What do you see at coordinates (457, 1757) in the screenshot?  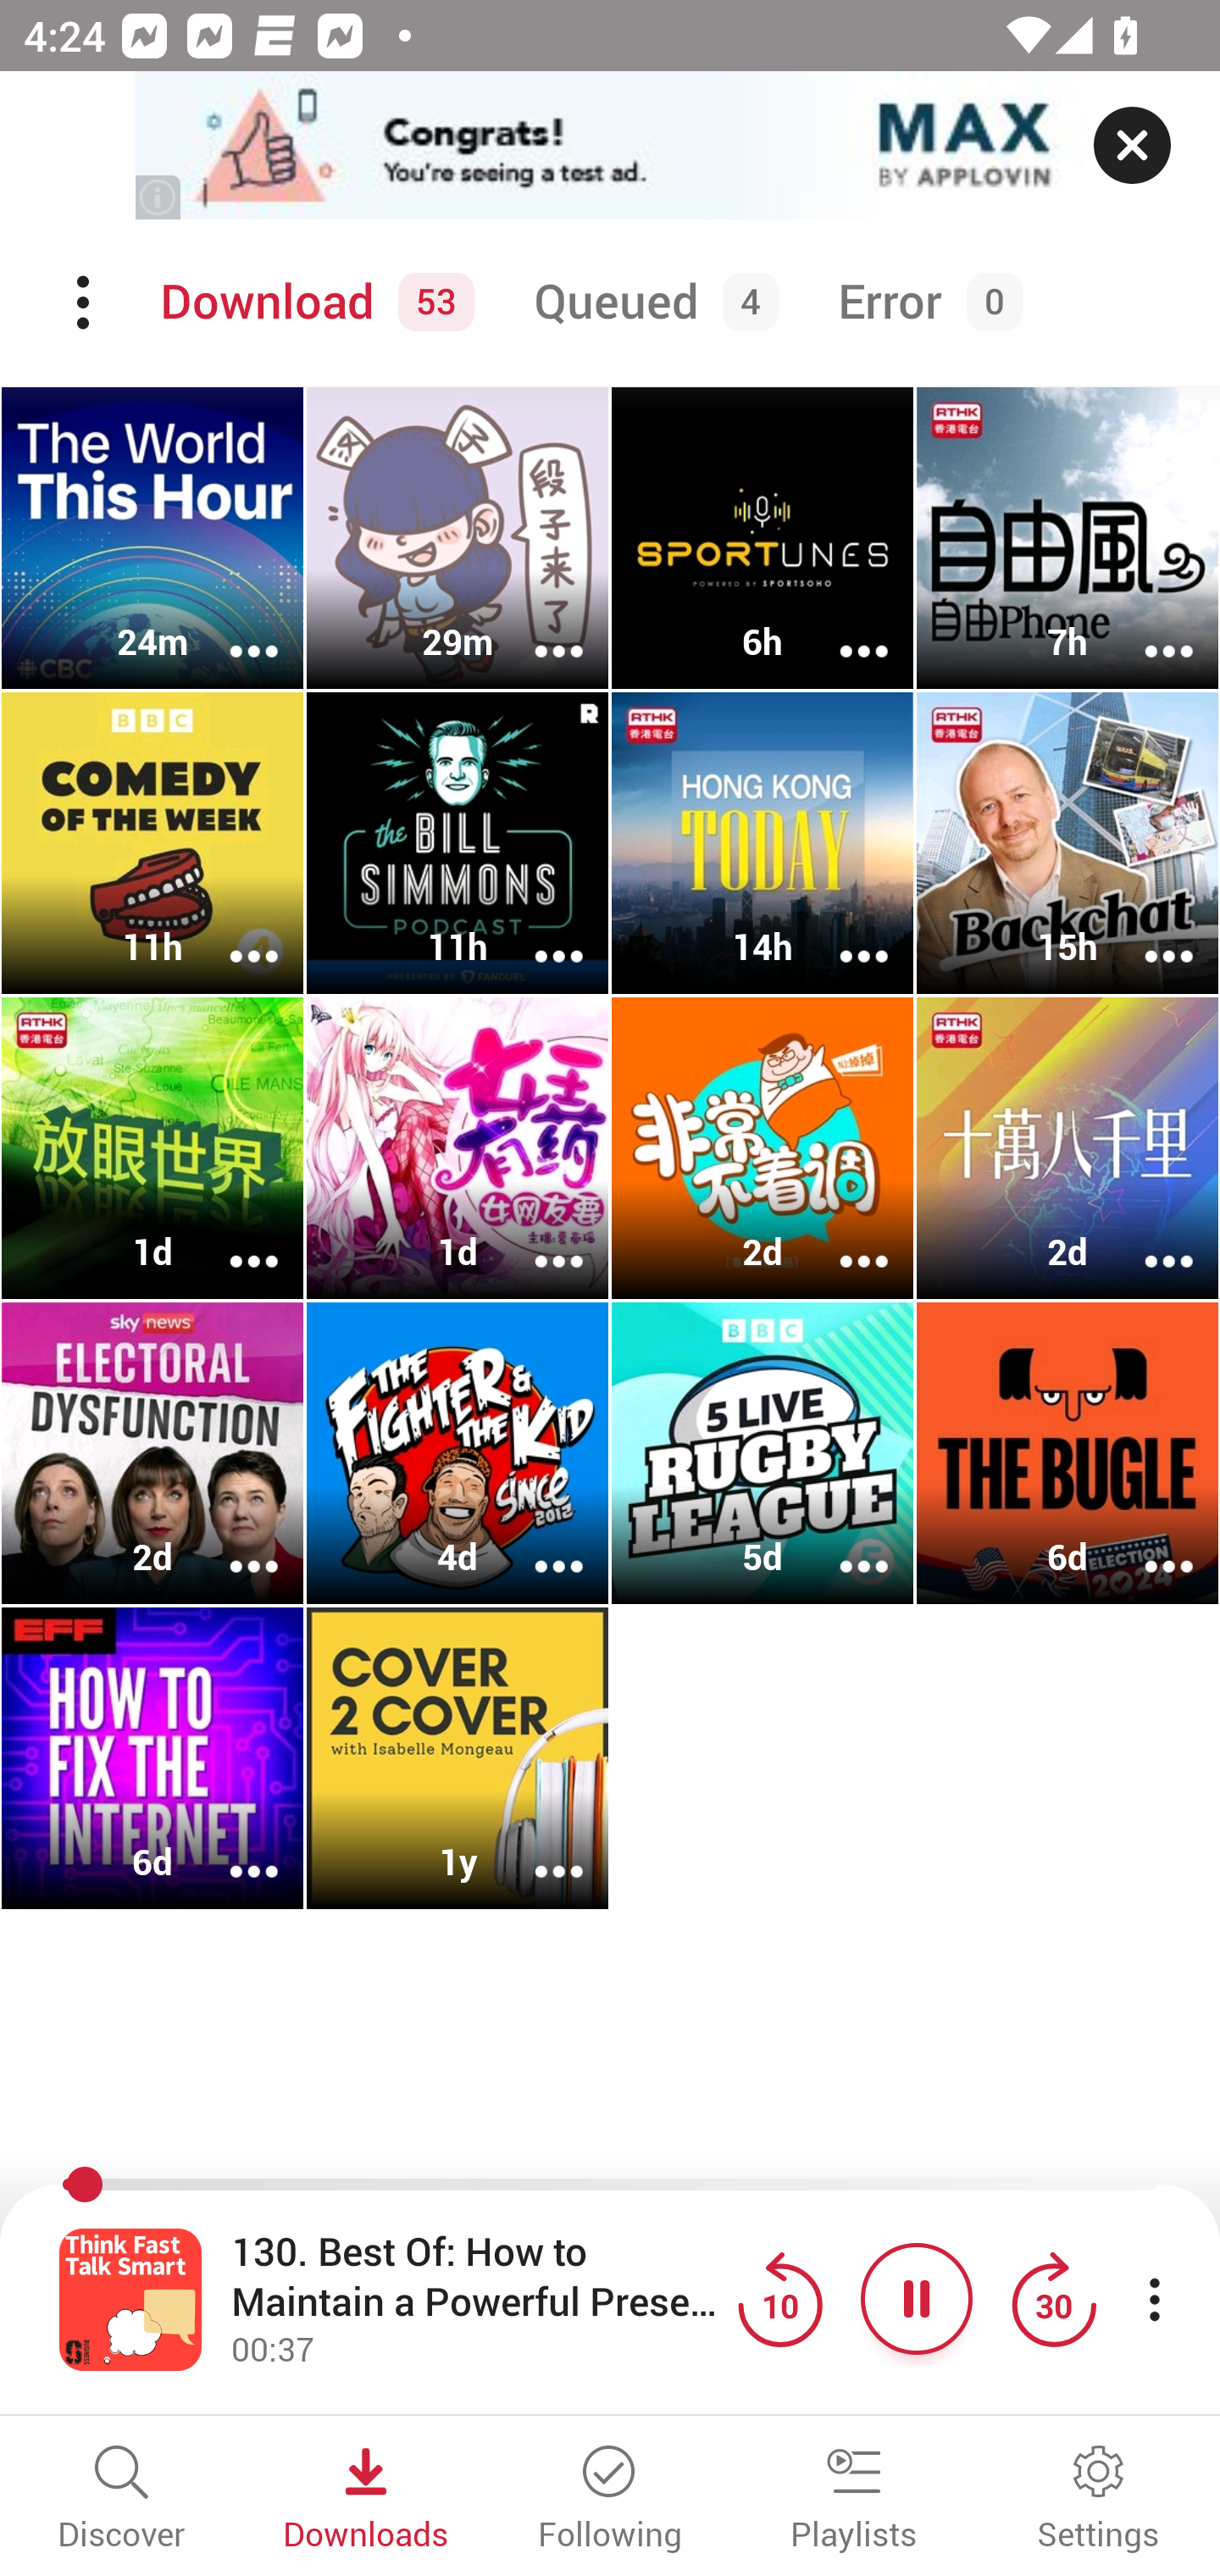 I see `Cover 2 Cover 1y More options More options` at bounding box center [457, 1757].